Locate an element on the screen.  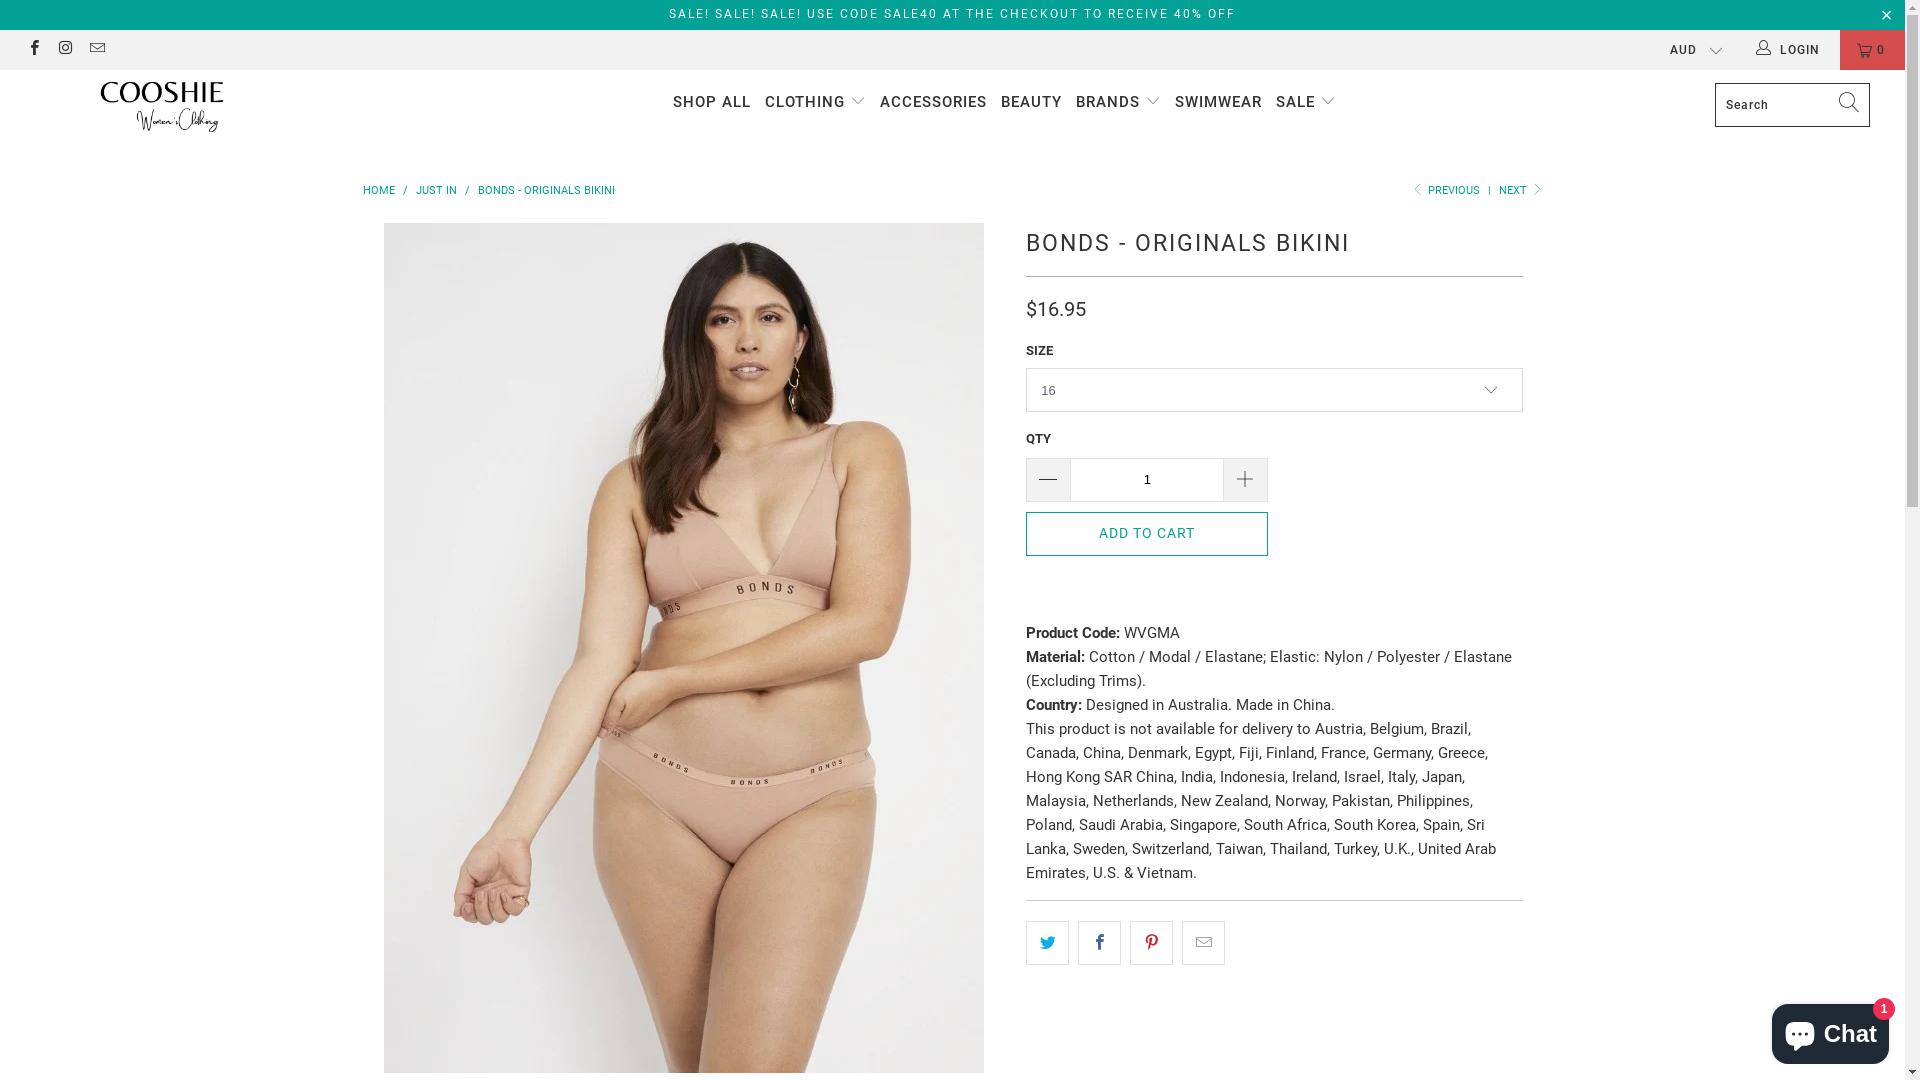
Cooshie on Facebook is located at coordinates (34, 50).